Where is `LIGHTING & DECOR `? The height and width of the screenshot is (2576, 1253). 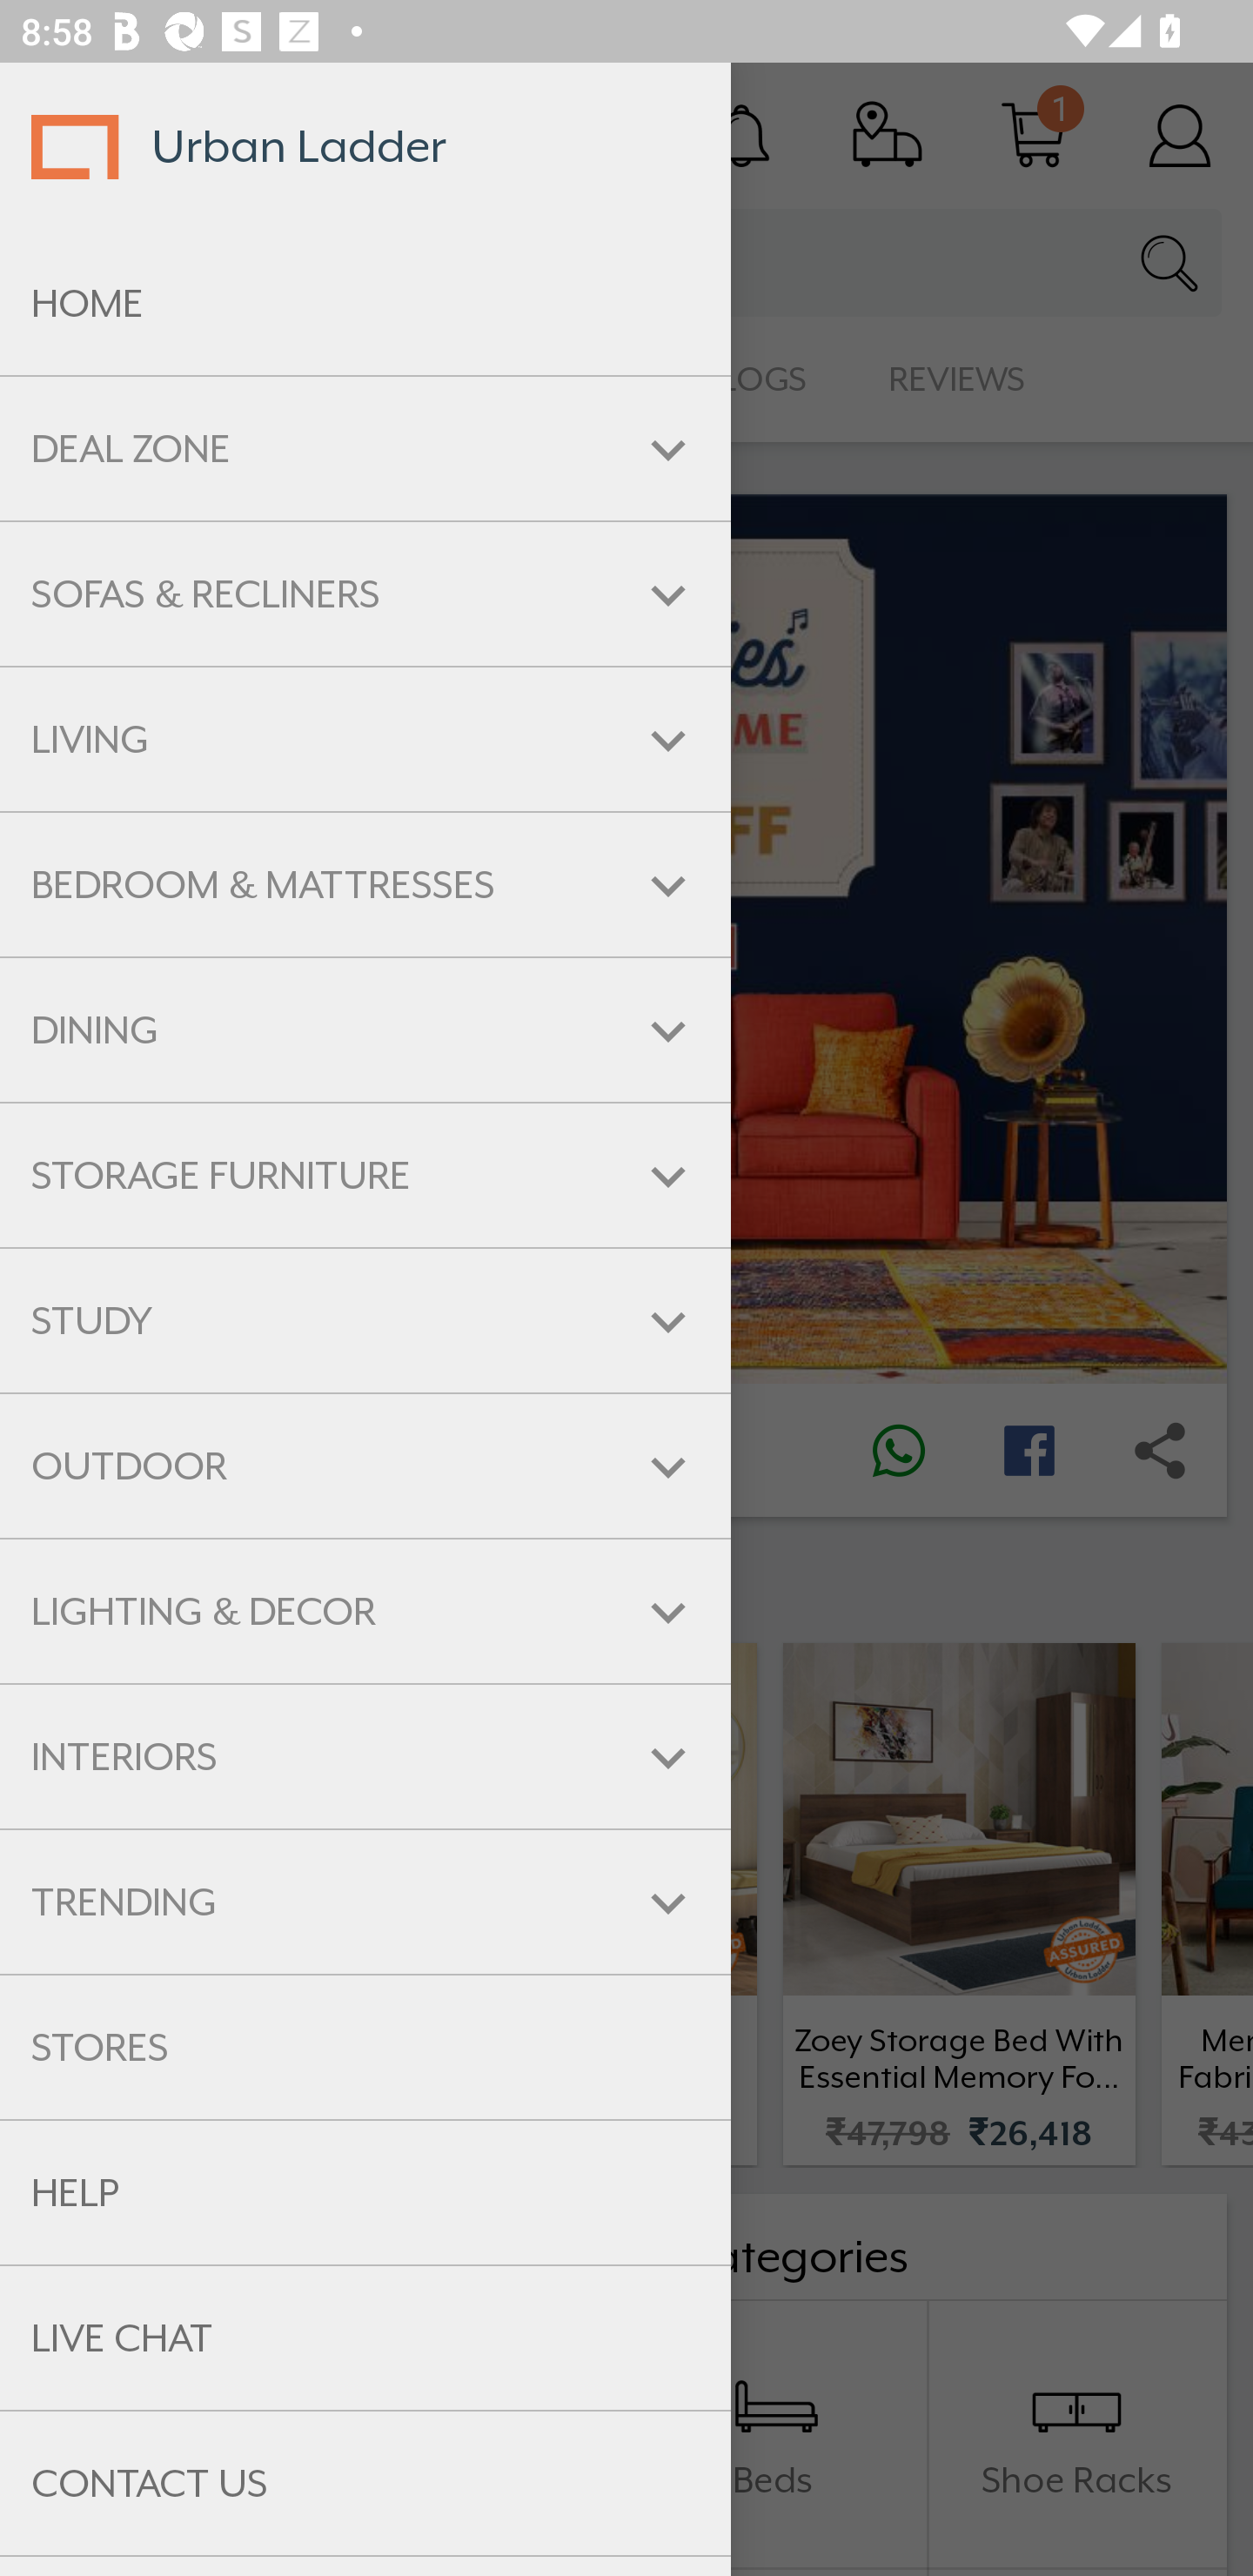 LIGHTING & DECOR  is located at coordinates (365, 1611).